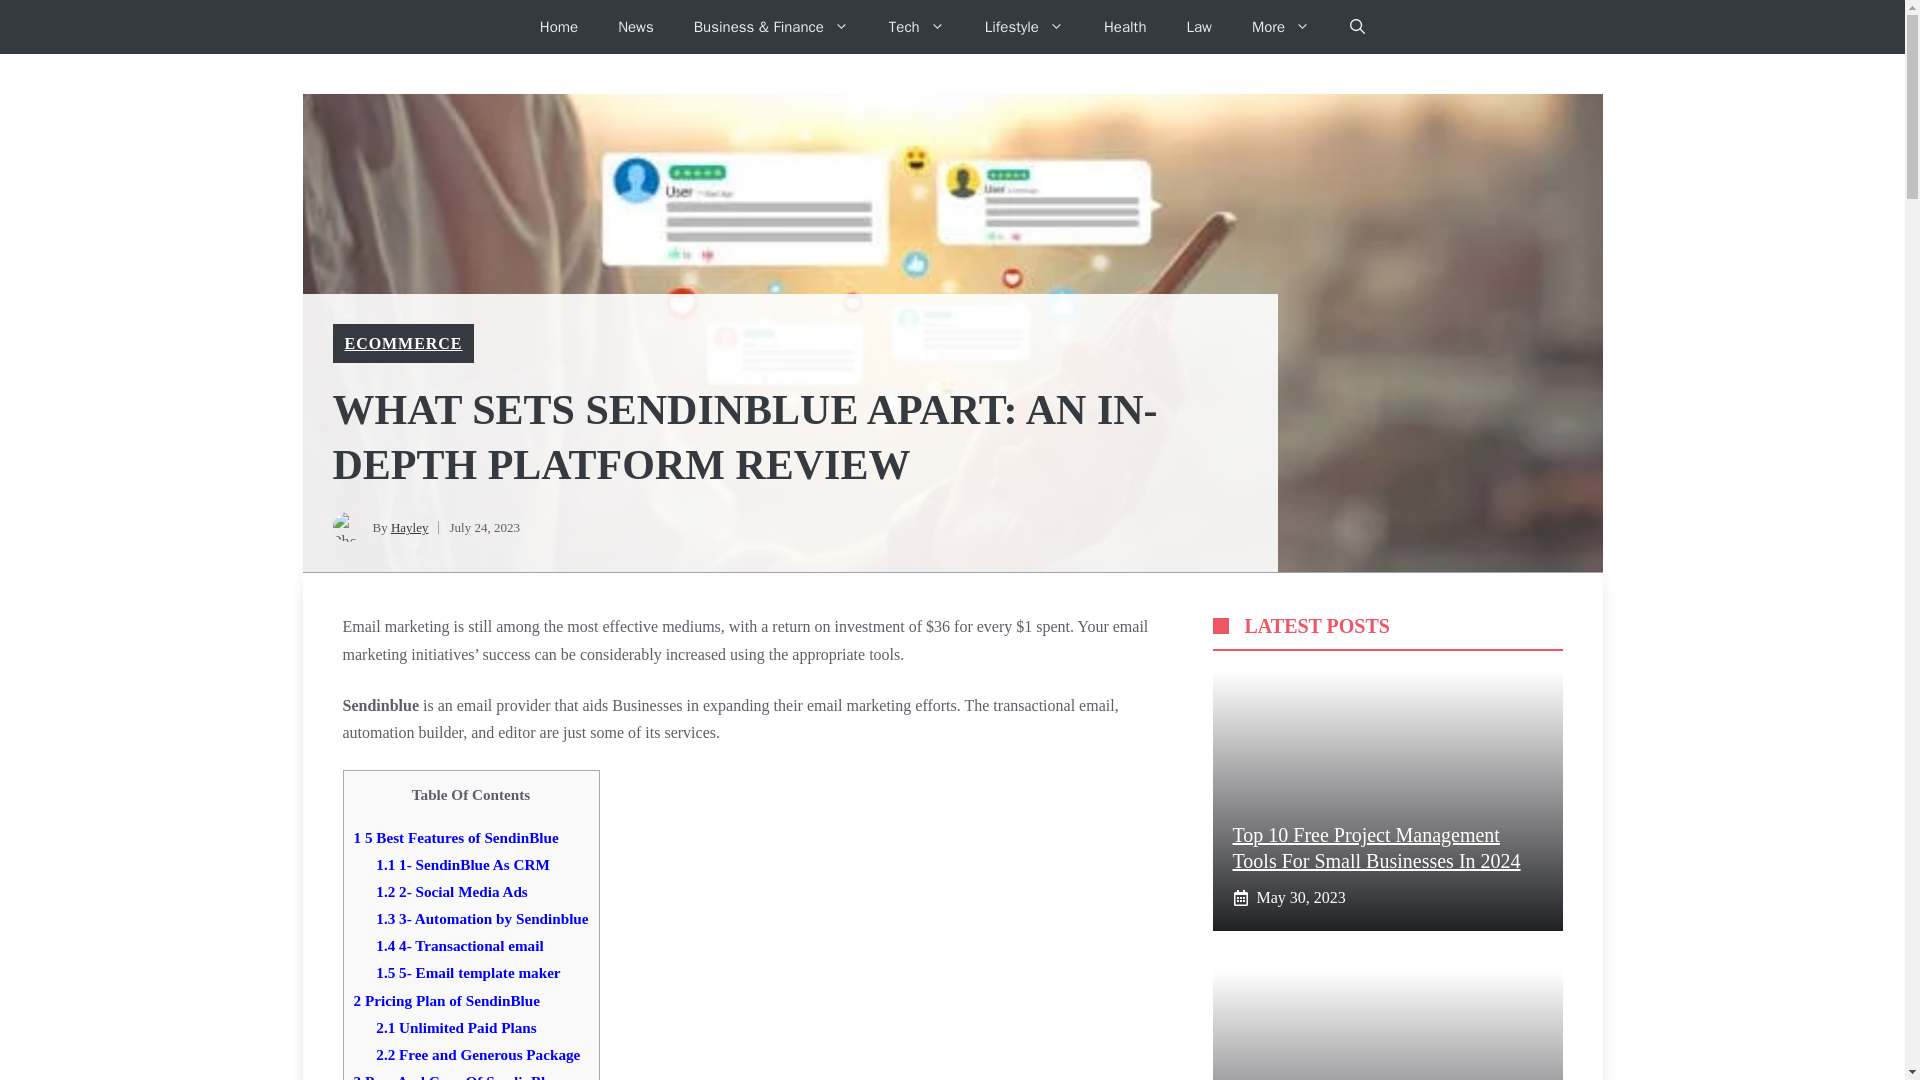  I want to click on Lifestyle, so click(1024, 27).